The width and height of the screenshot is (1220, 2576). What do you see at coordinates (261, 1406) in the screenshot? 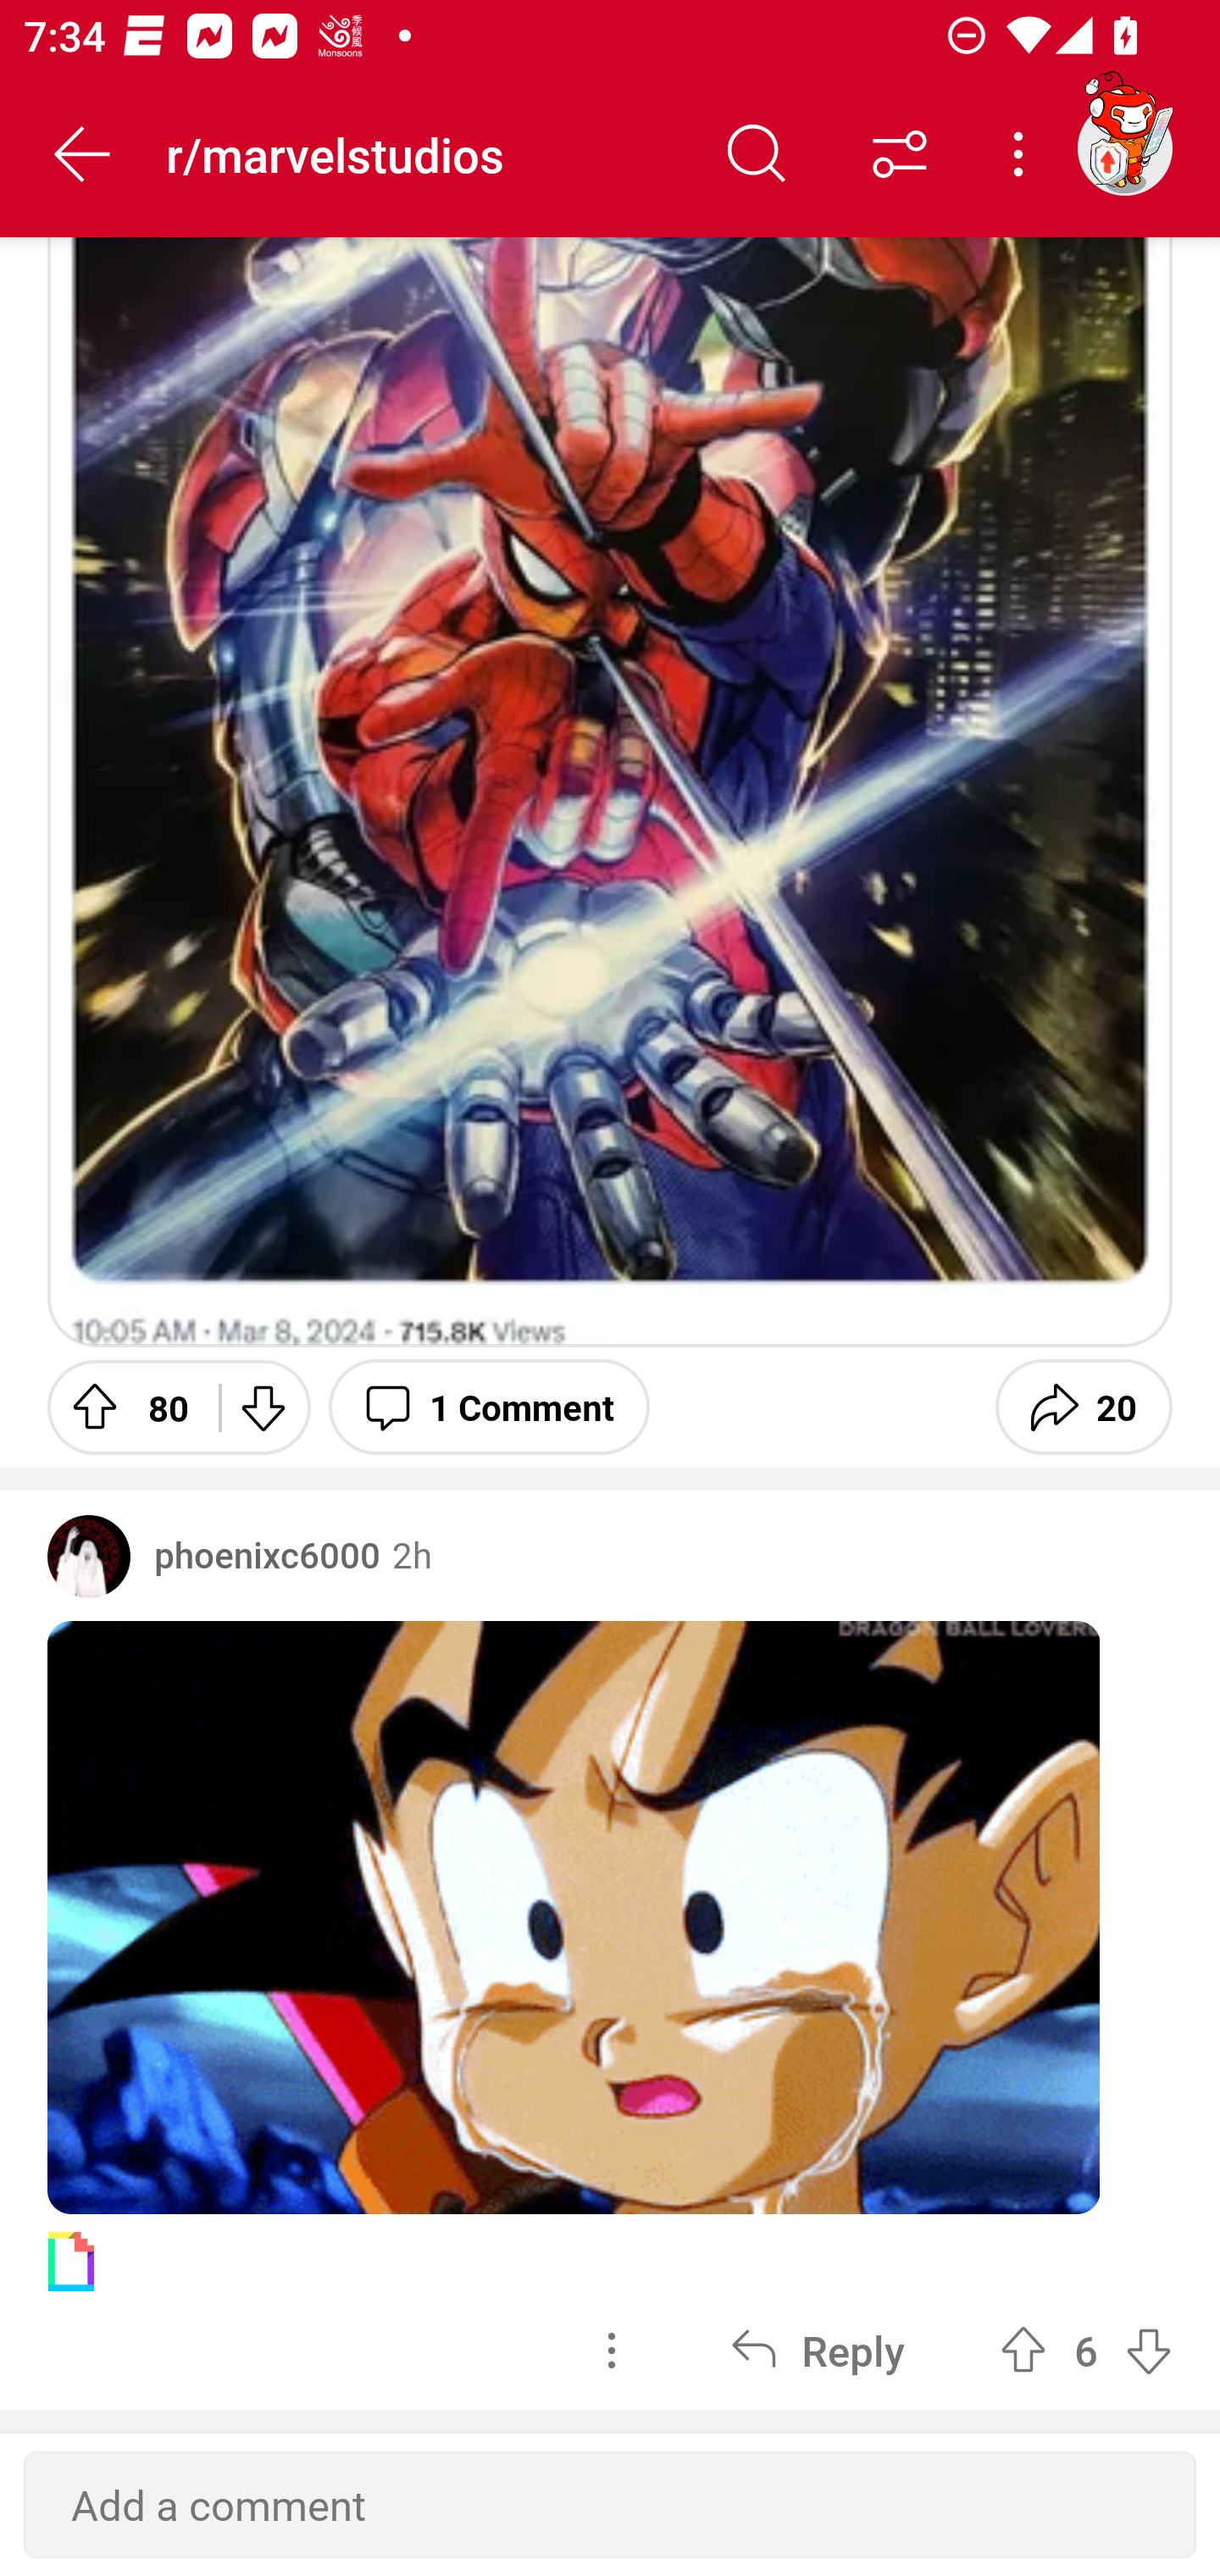
I see `Downvote` at bounding box center [261, 1406].